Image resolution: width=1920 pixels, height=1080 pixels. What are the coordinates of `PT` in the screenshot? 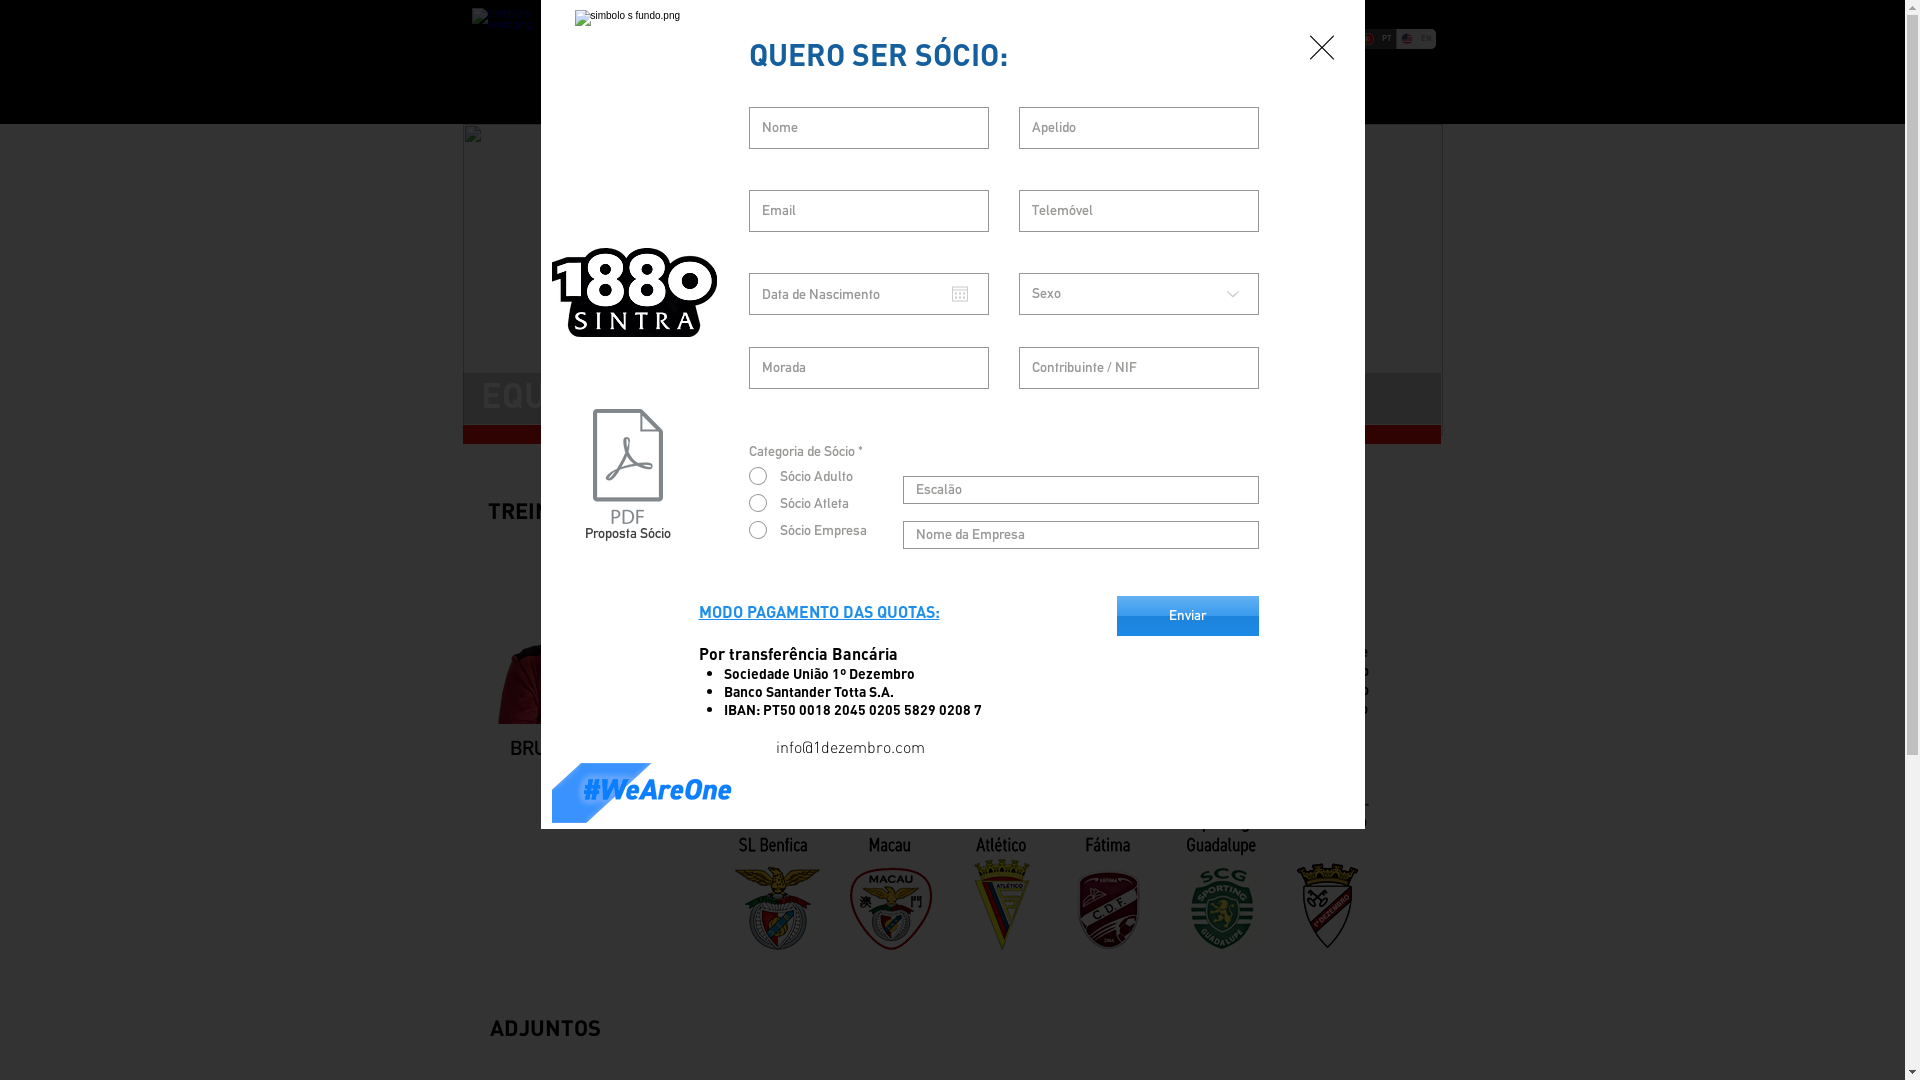 It's located at (1377, 39).